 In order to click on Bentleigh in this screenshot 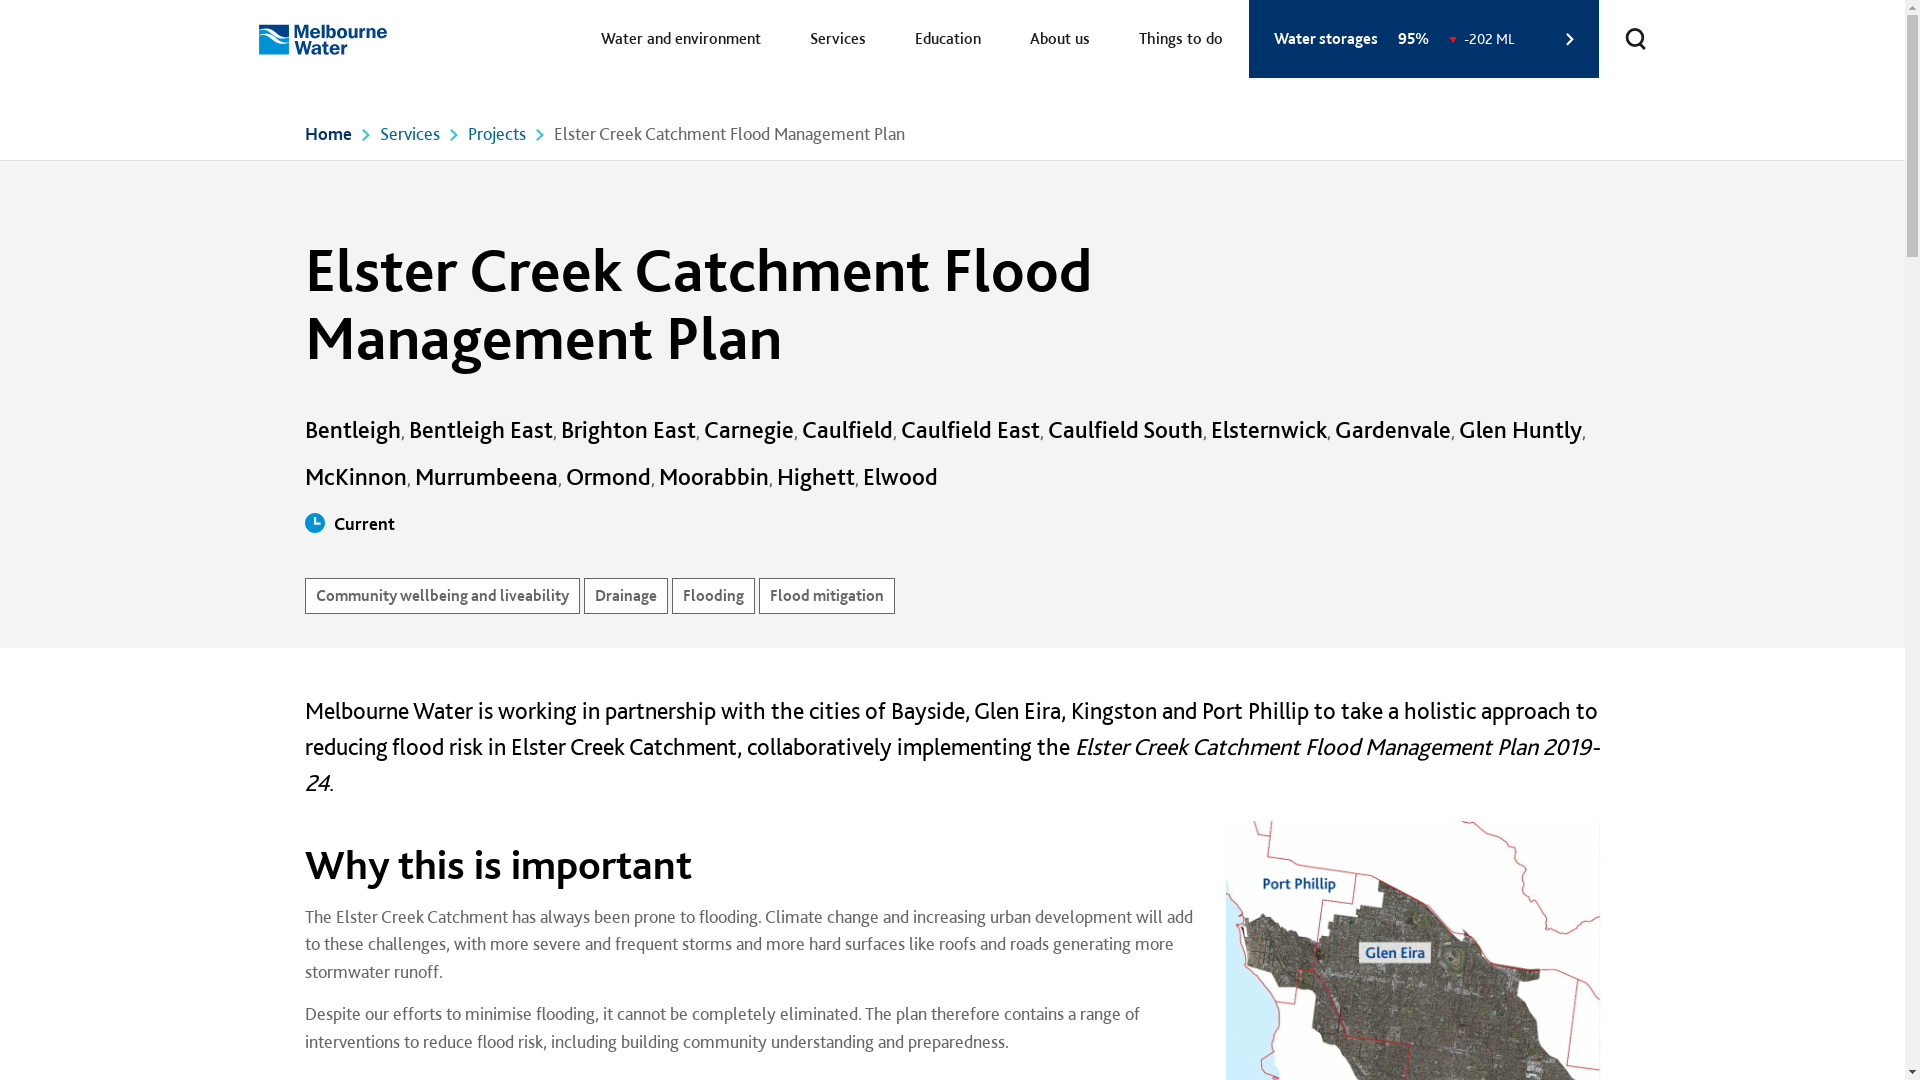, I will do `click(352, 430)`.